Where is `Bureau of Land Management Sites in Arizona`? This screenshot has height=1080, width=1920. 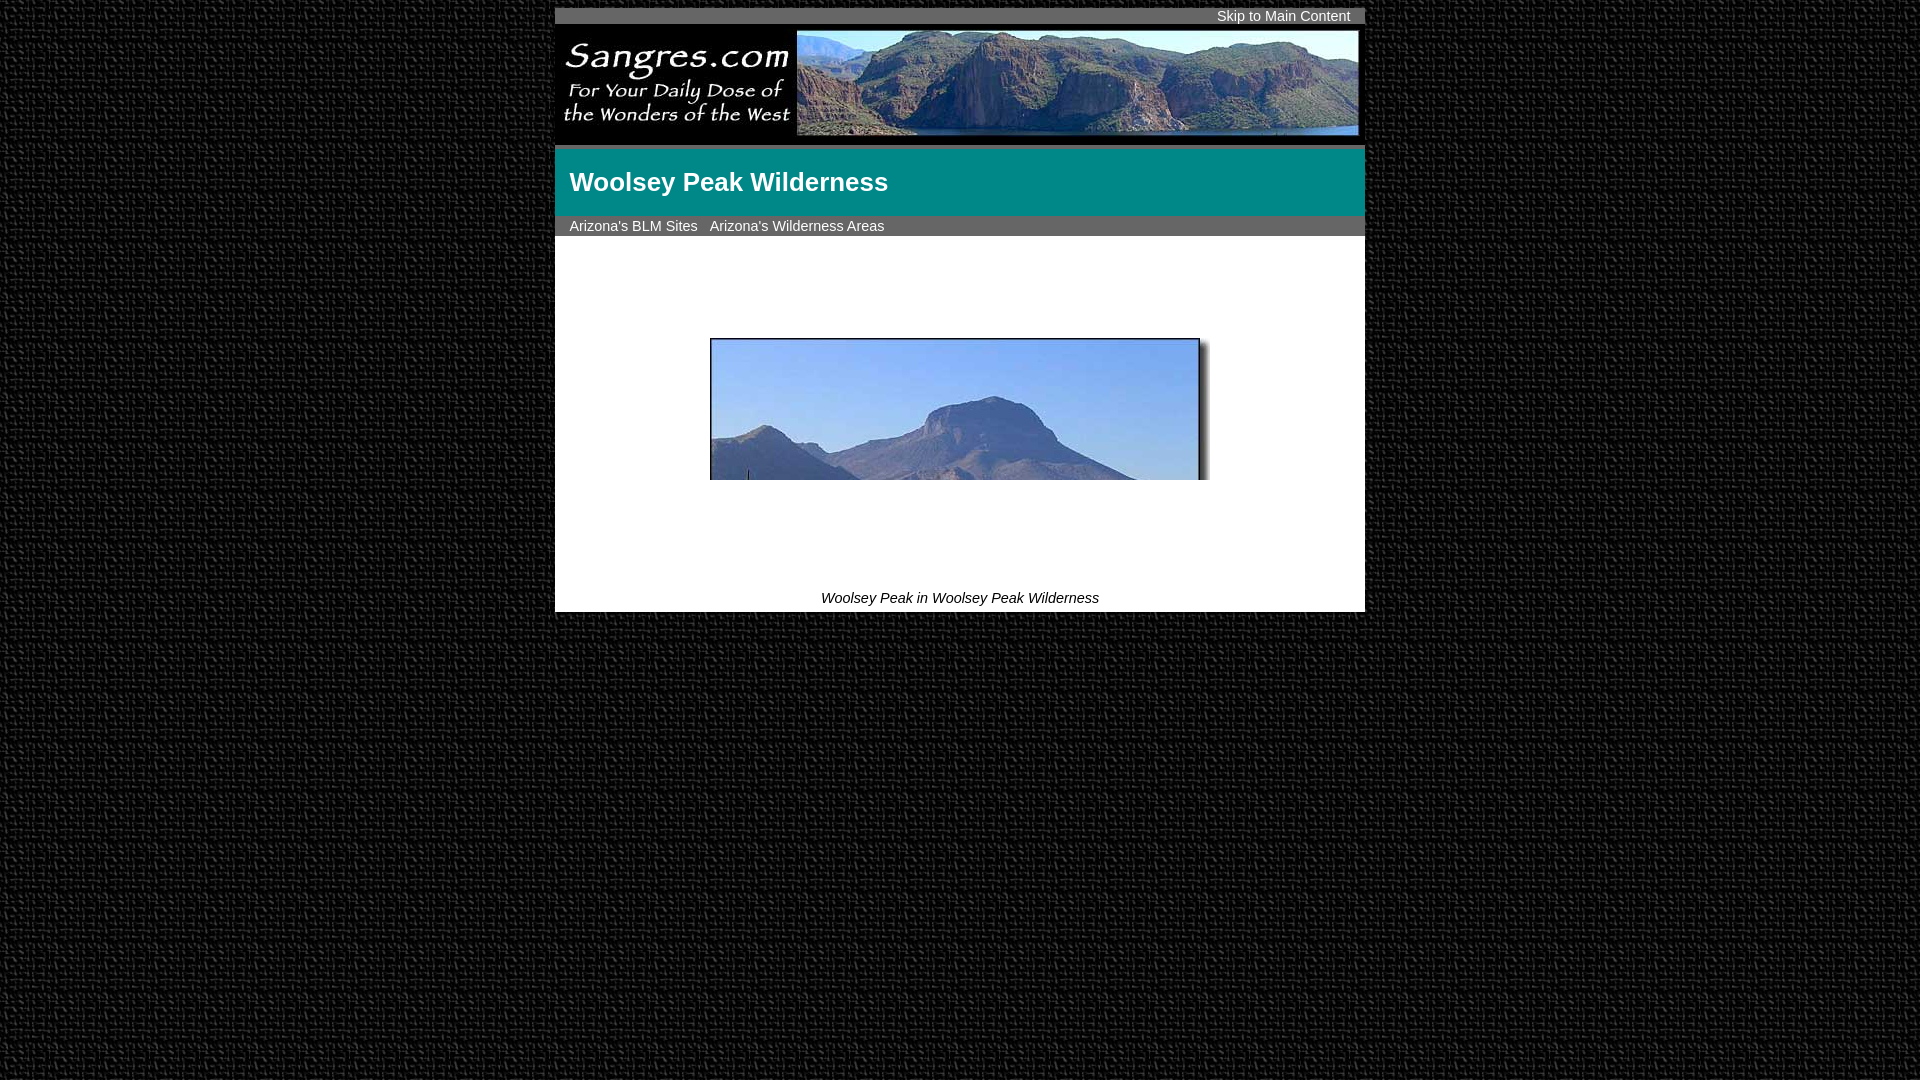 Bureau of Land Management Sites in Arizona is located at coordinates (632, 226).